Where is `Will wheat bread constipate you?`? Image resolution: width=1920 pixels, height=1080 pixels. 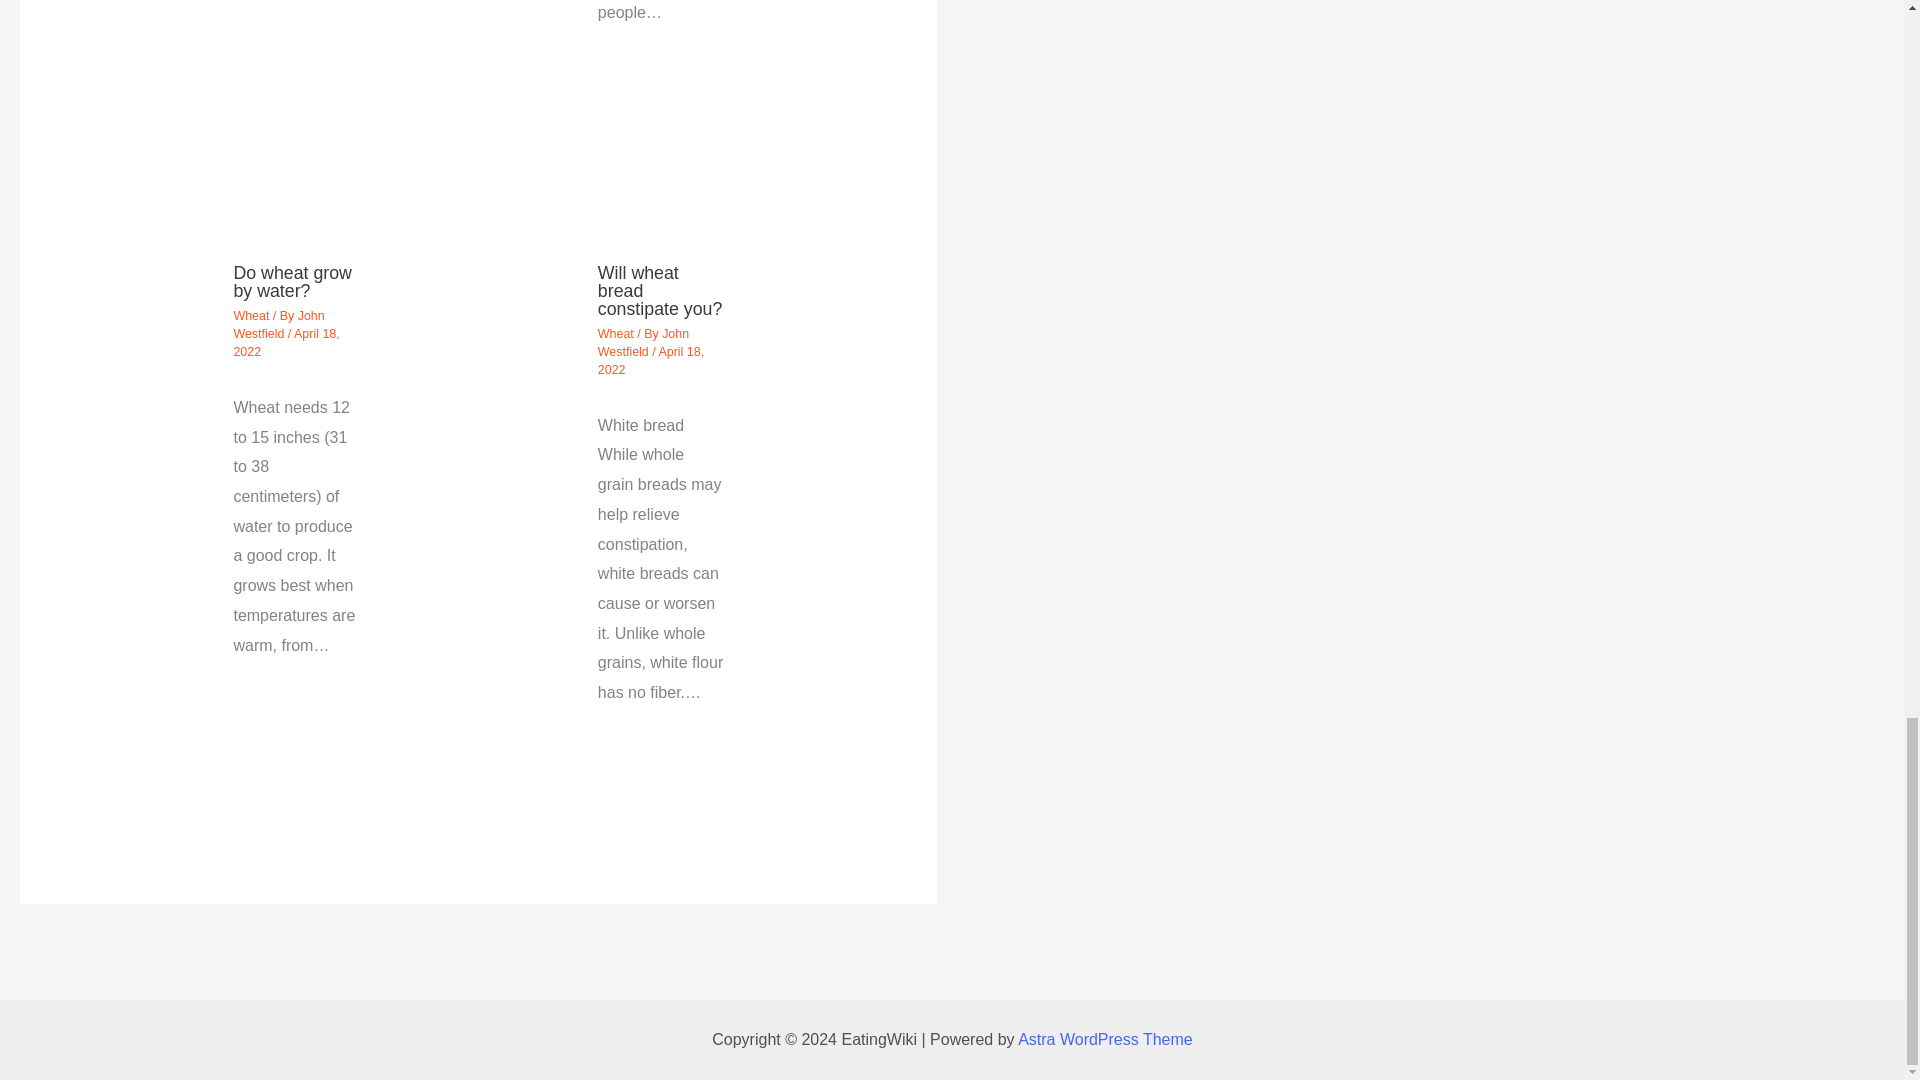
Will wheat bread constipate you? is located at coordinates (659, 290).